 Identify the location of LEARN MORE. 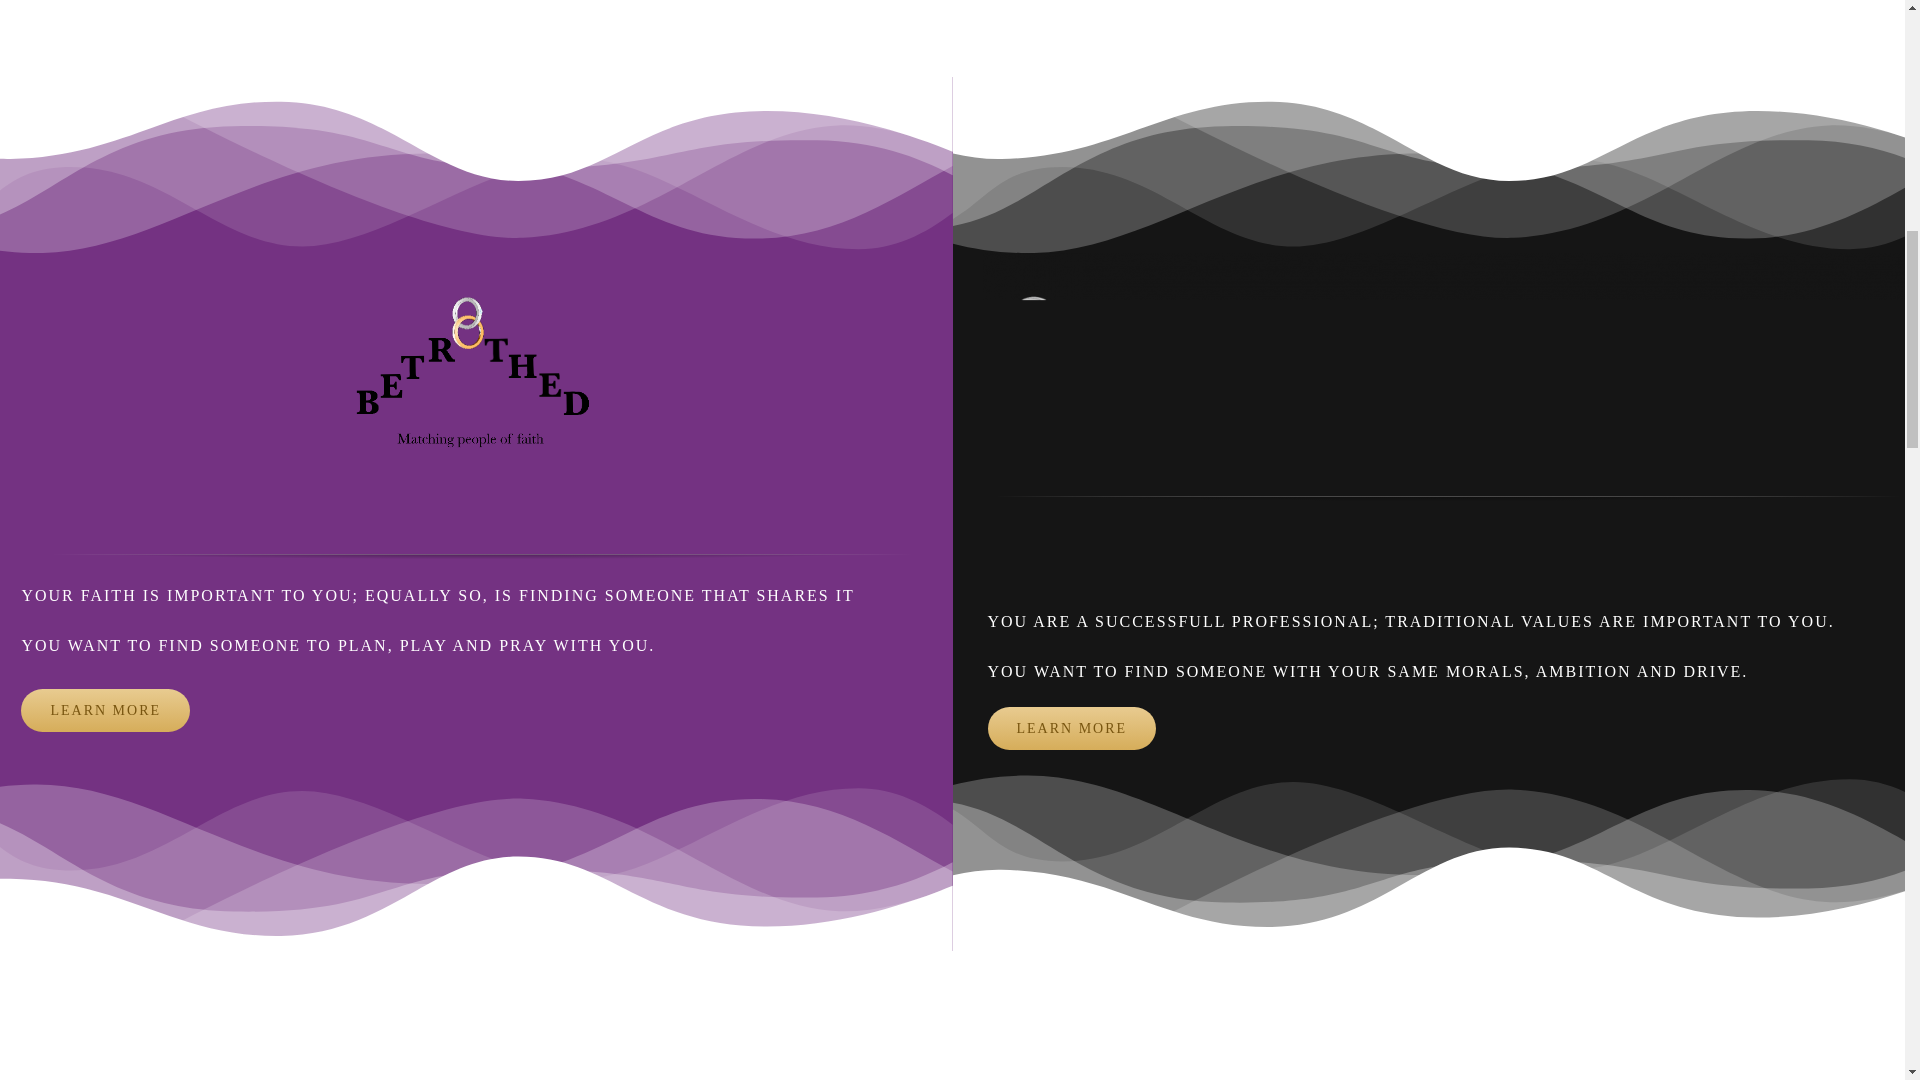
(1072, 728).